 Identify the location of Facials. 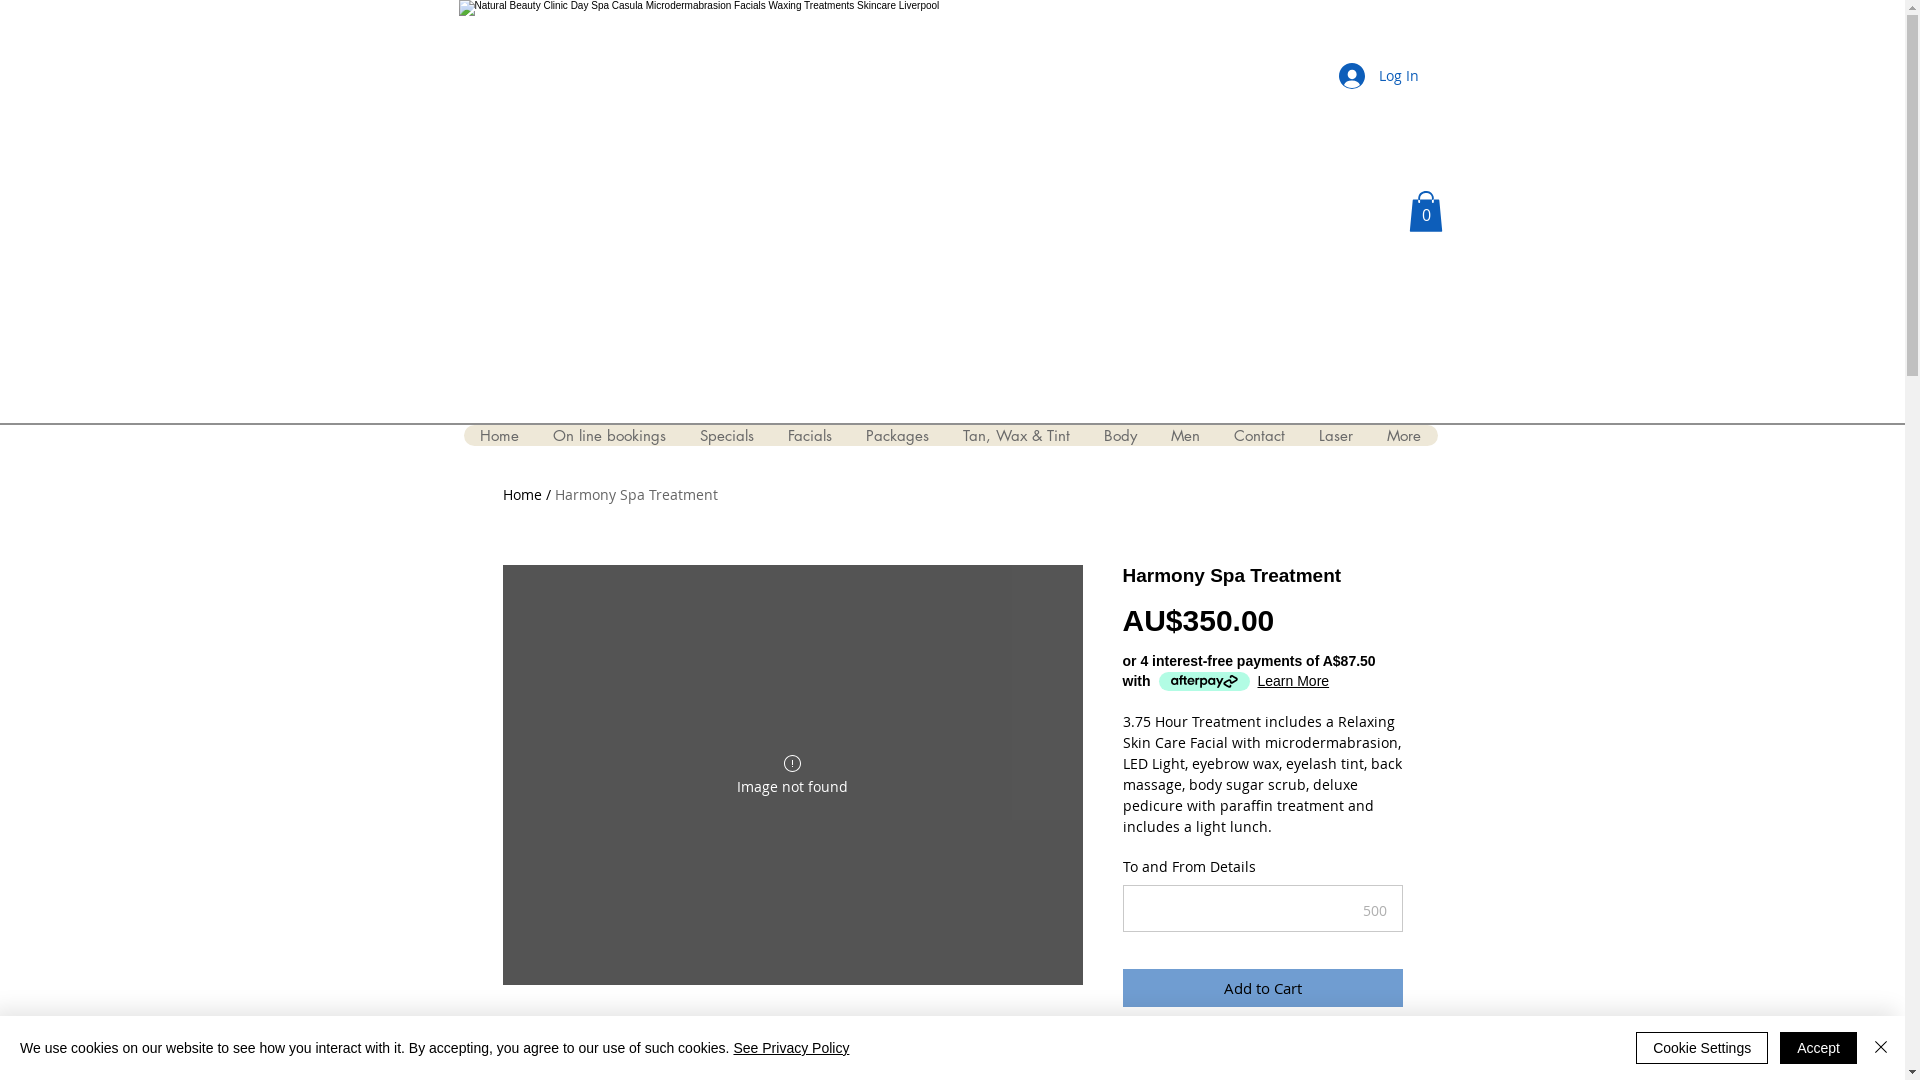
(809, 436).